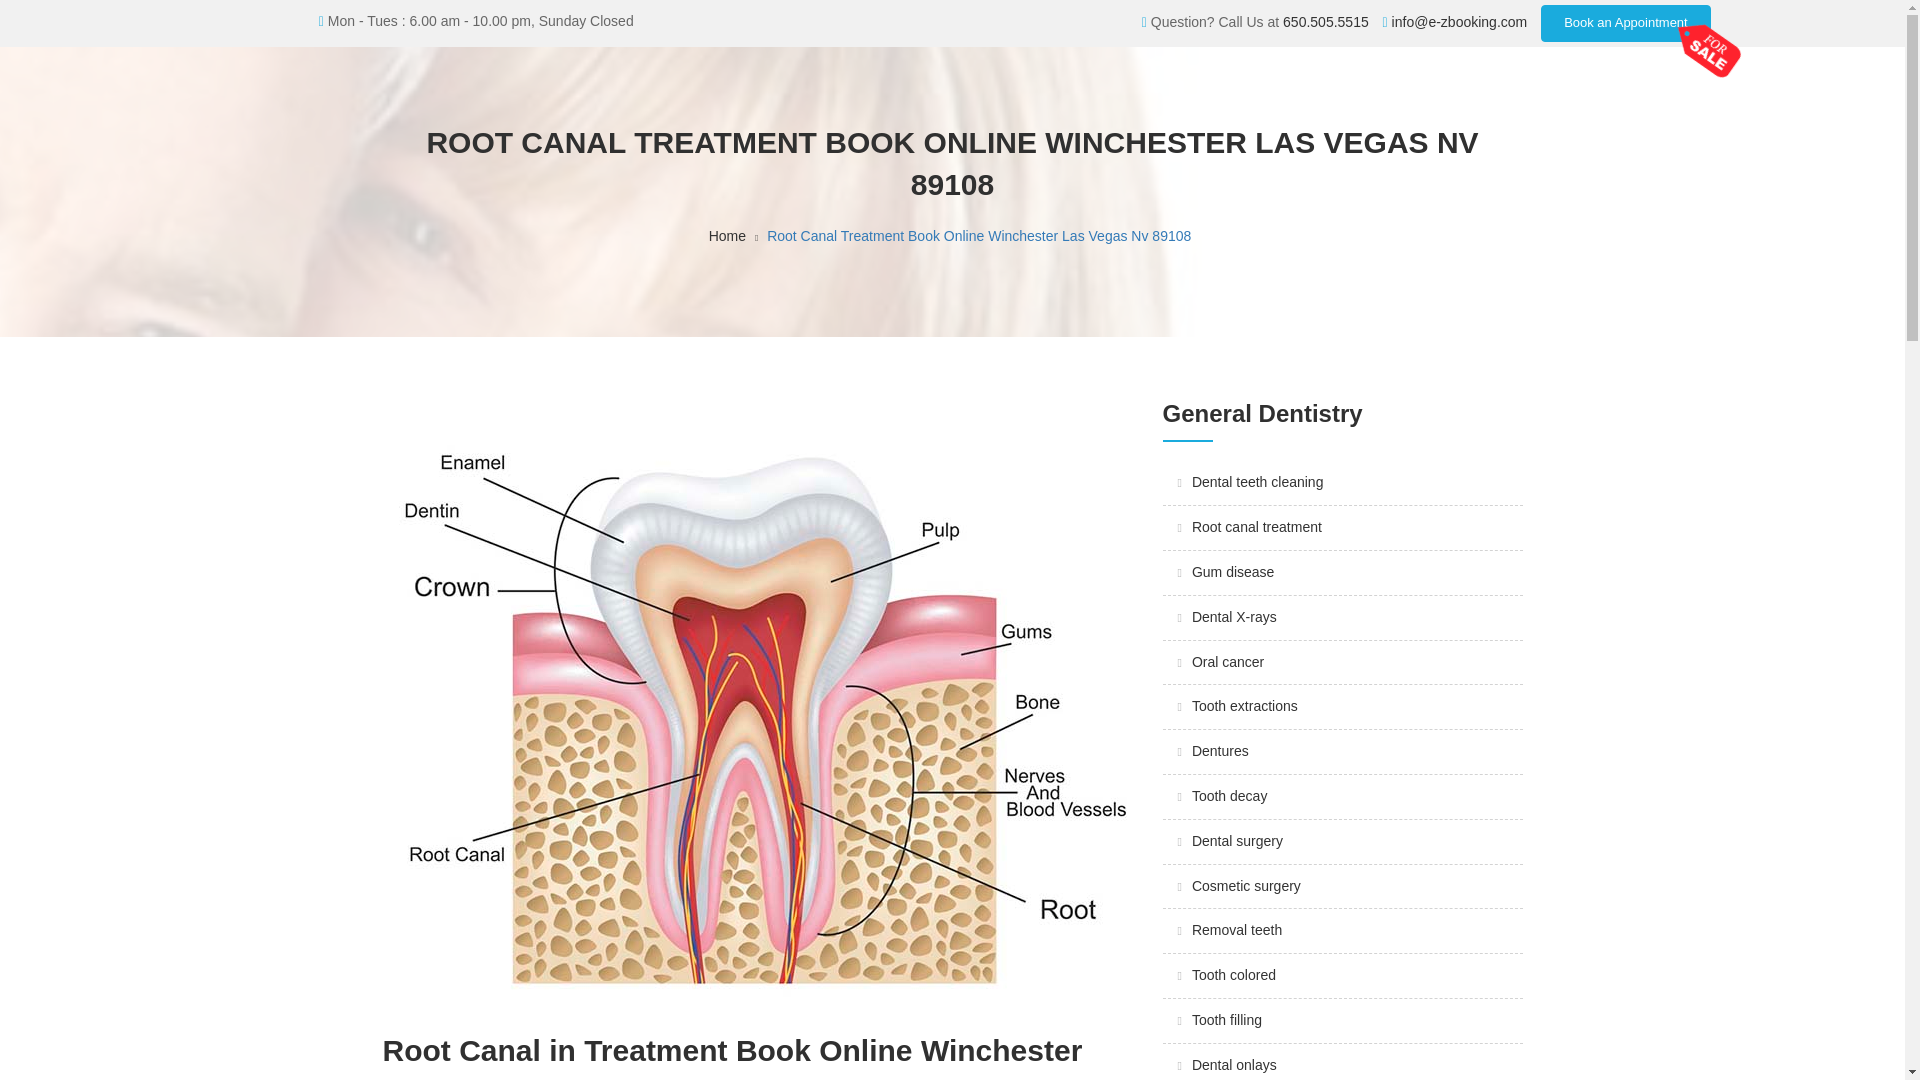  What do you see at coordinates (1626, 24) in the screenshot?
I see `Book an Appointment` at bounding box center [1626, 24].